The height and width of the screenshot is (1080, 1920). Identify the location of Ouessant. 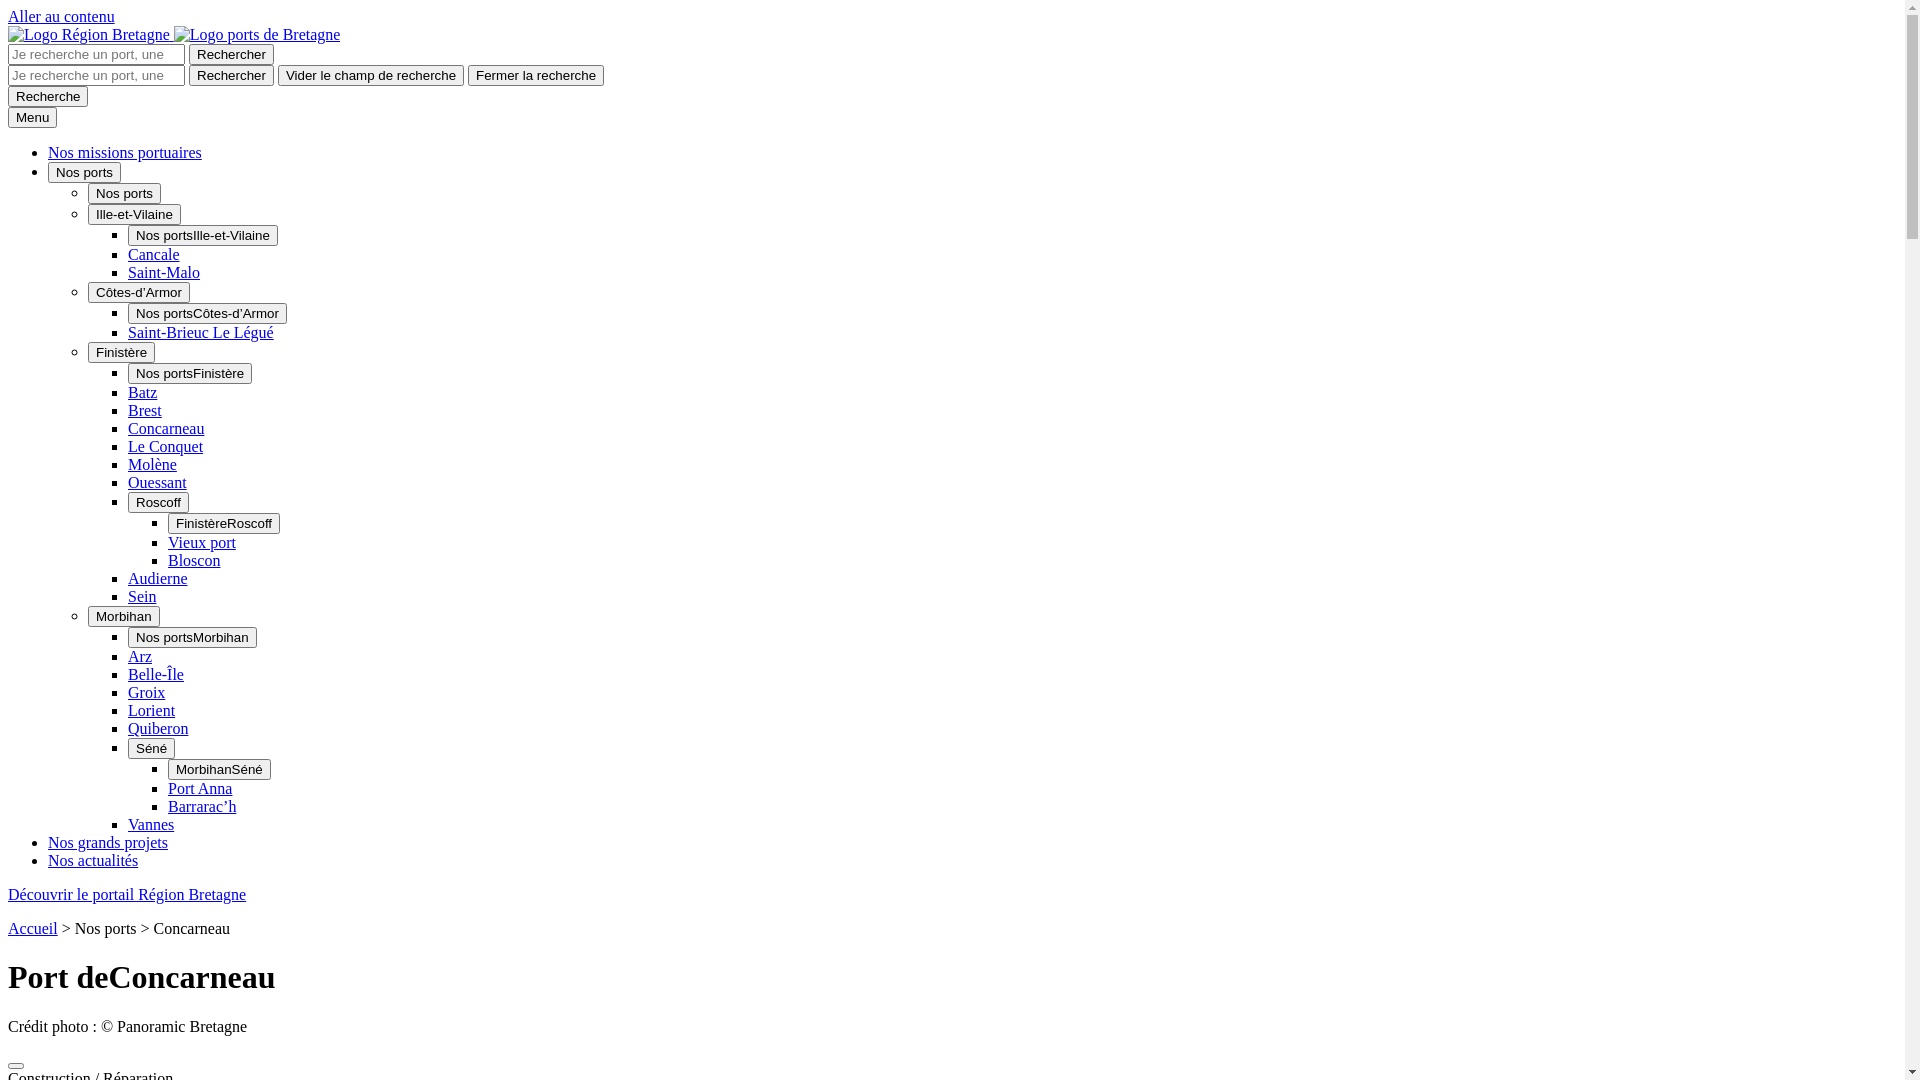
(158, 482).